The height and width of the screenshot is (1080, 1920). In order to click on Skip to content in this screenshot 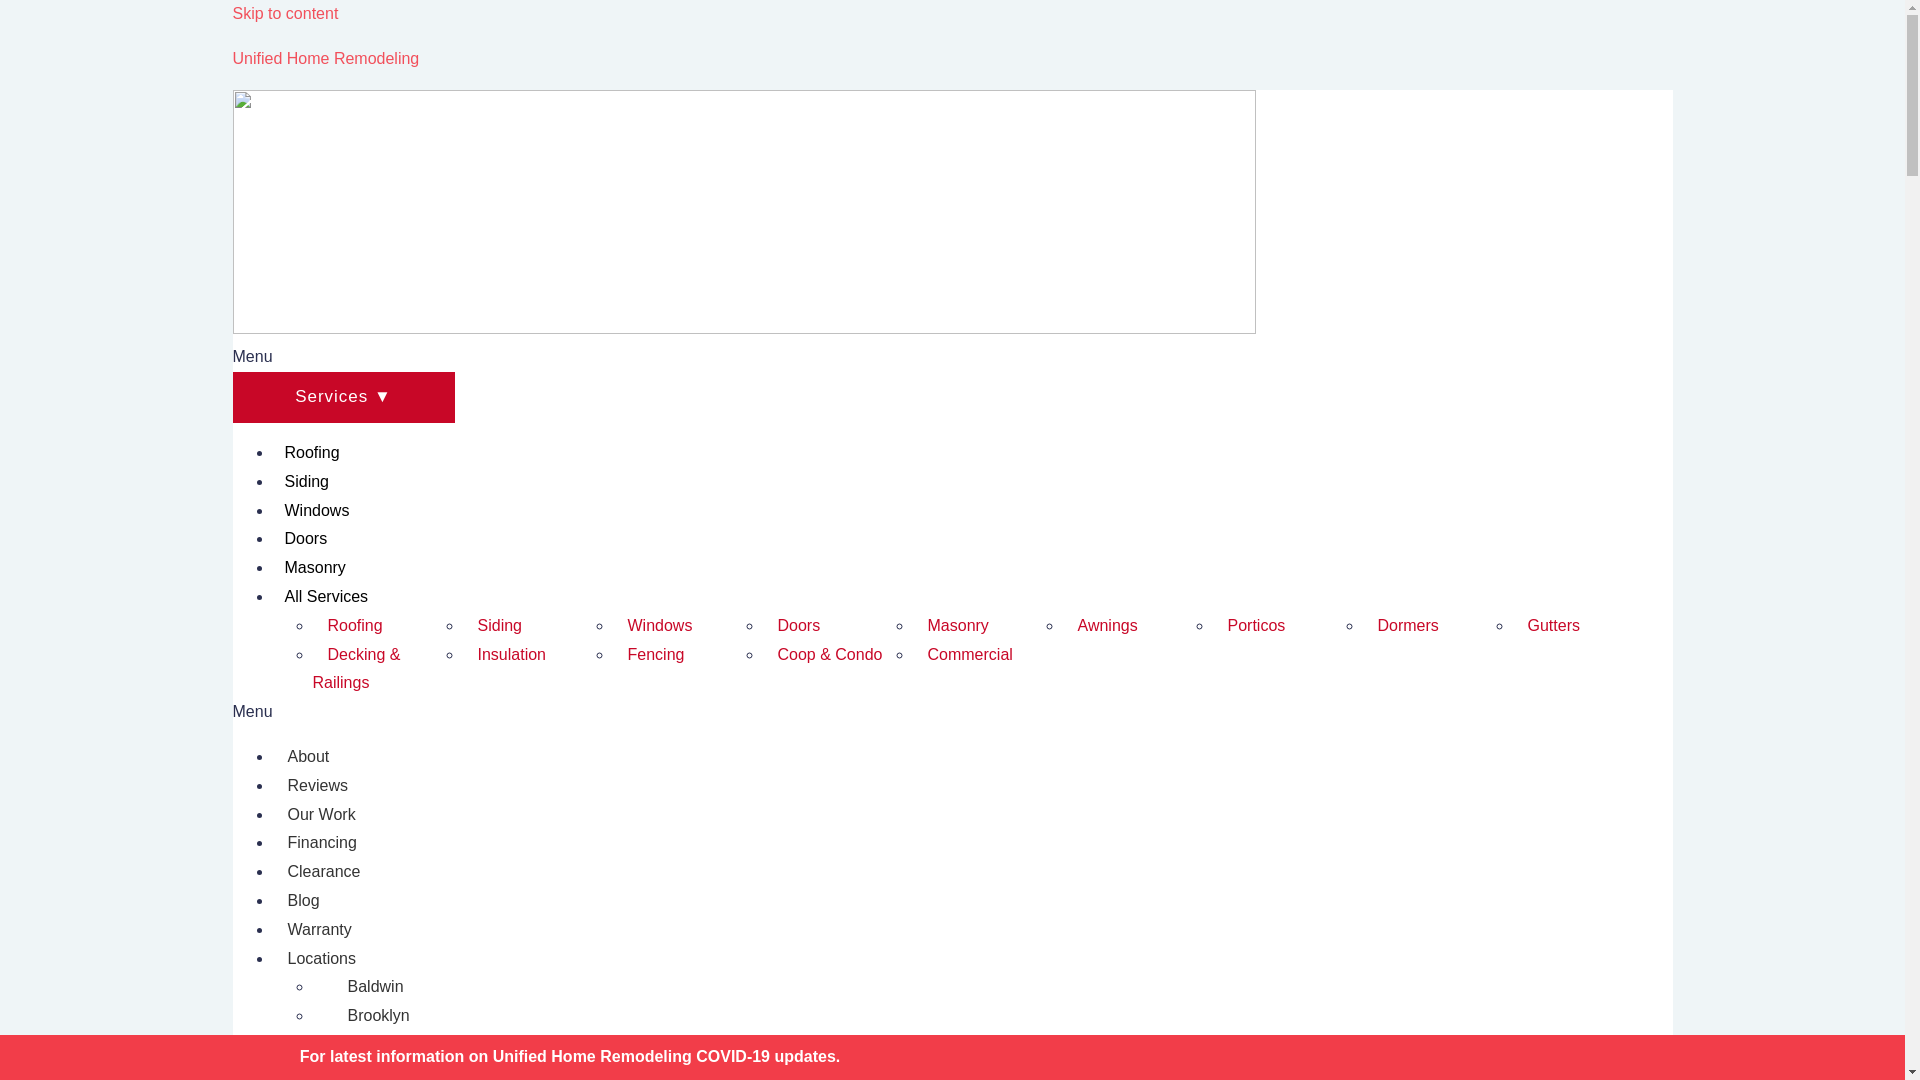, I will do `click(284, 13)`.